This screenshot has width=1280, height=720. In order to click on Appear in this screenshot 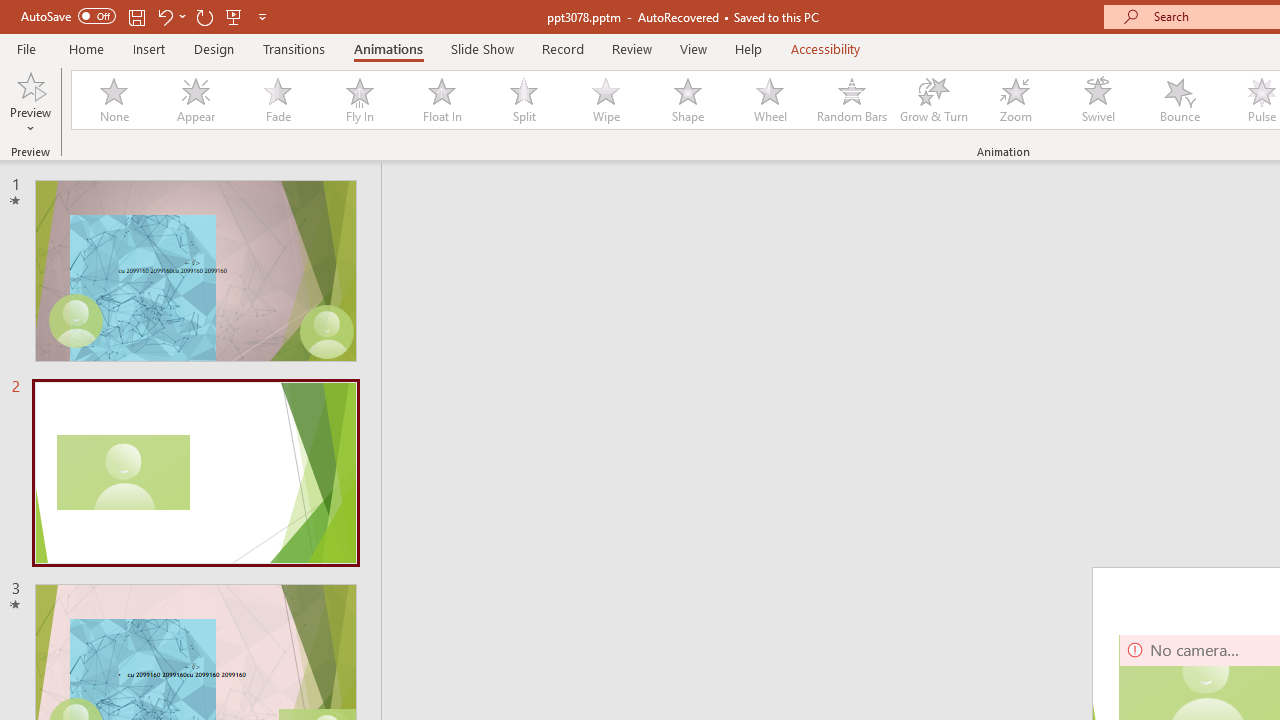, I will do `click(195, 100)`.